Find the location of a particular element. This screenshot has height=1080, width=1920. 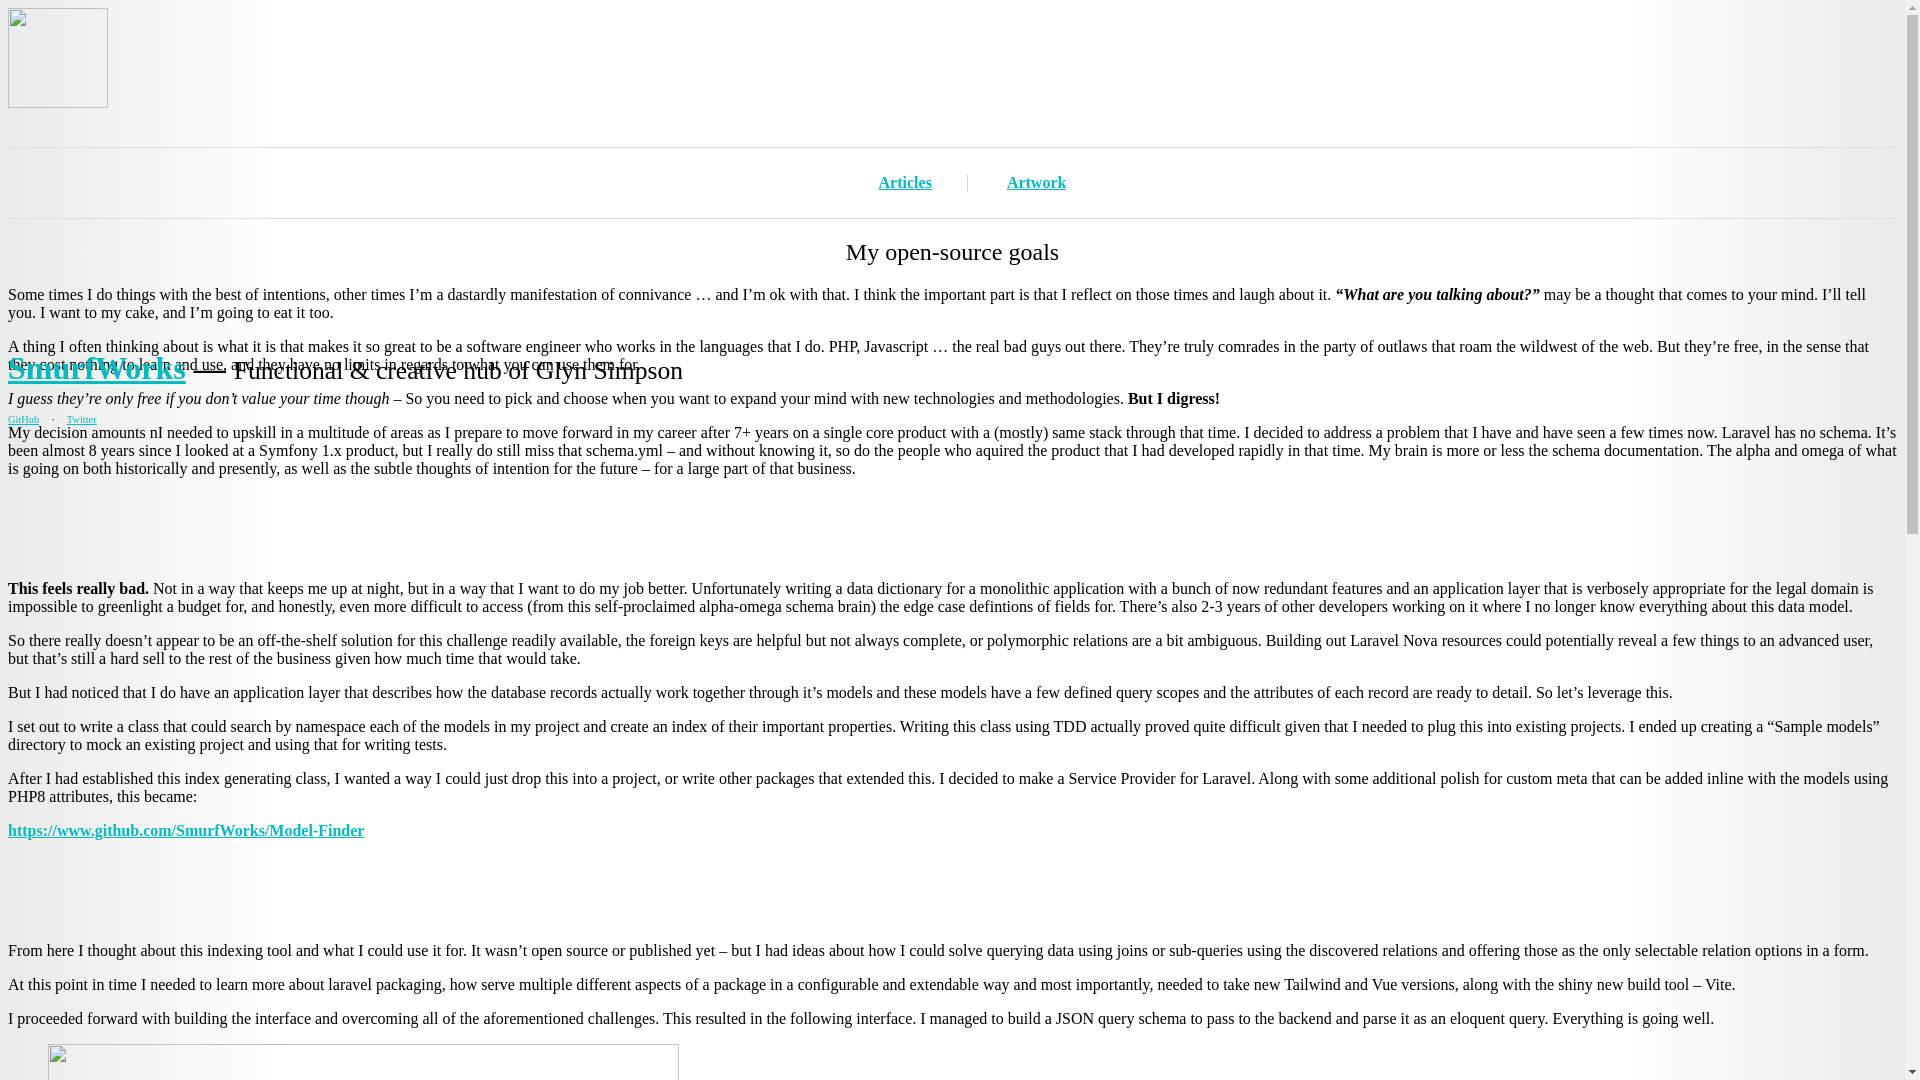

Artwork is located at coordinates (1036, 182).